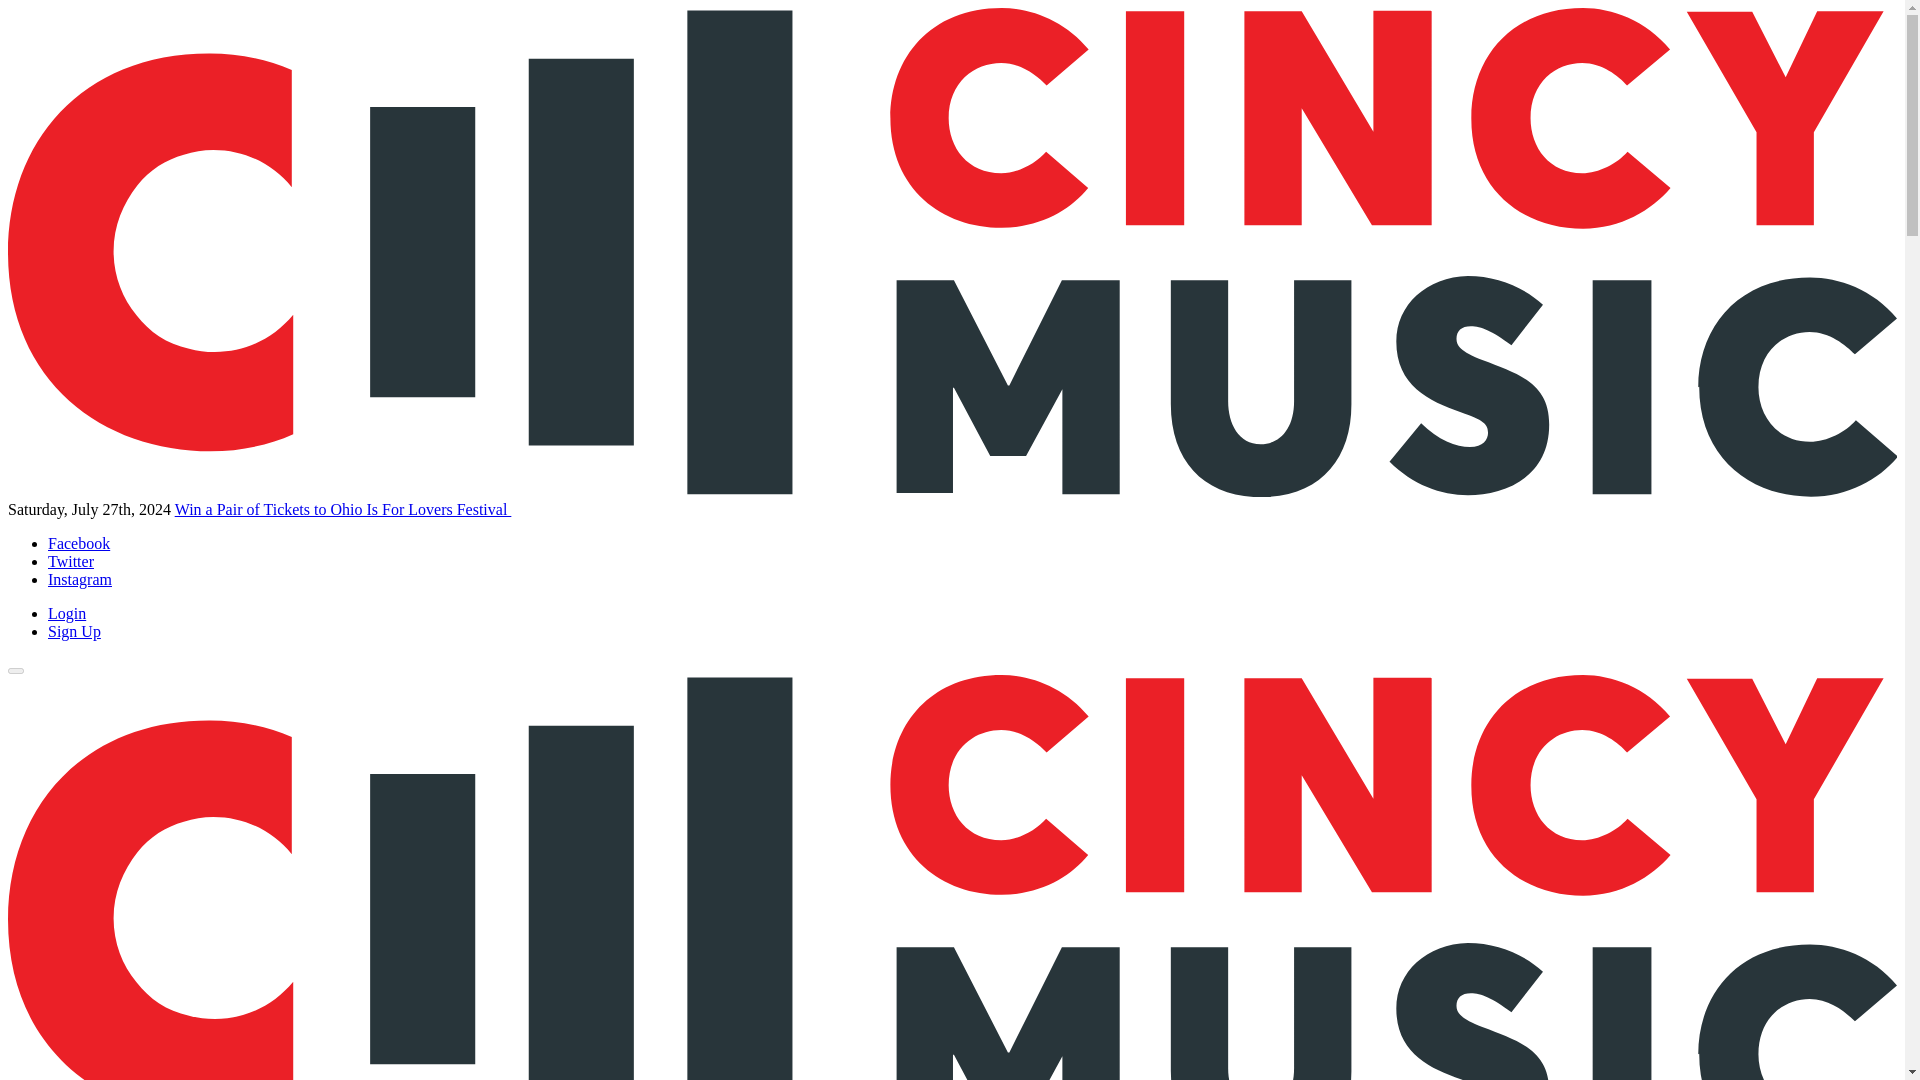 This screenshot has height=1080, width=1920. What do you see at coordinates (80, 579) in the screenshot?
I see `Instagram` at bounding box center [80, 579].